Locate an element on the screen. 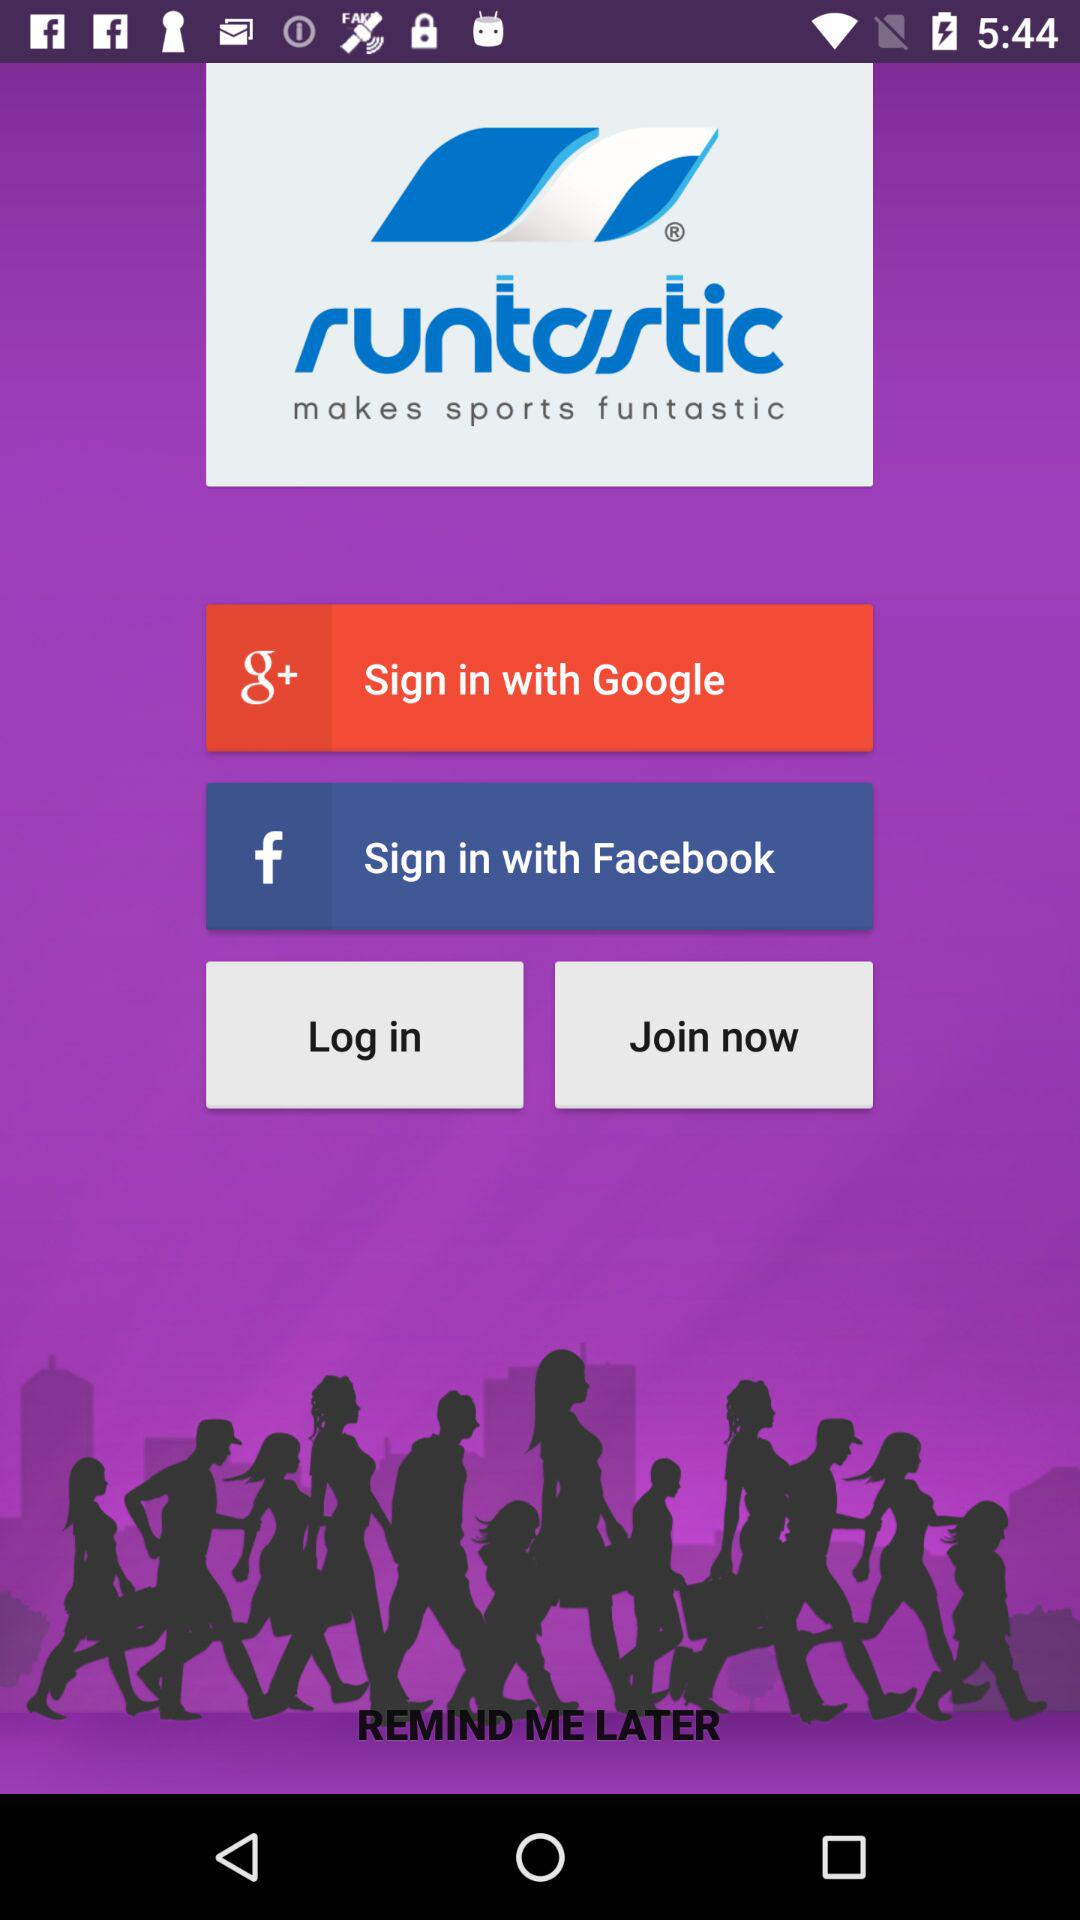  tap remind me later button is located at coordinates (540, 1722).